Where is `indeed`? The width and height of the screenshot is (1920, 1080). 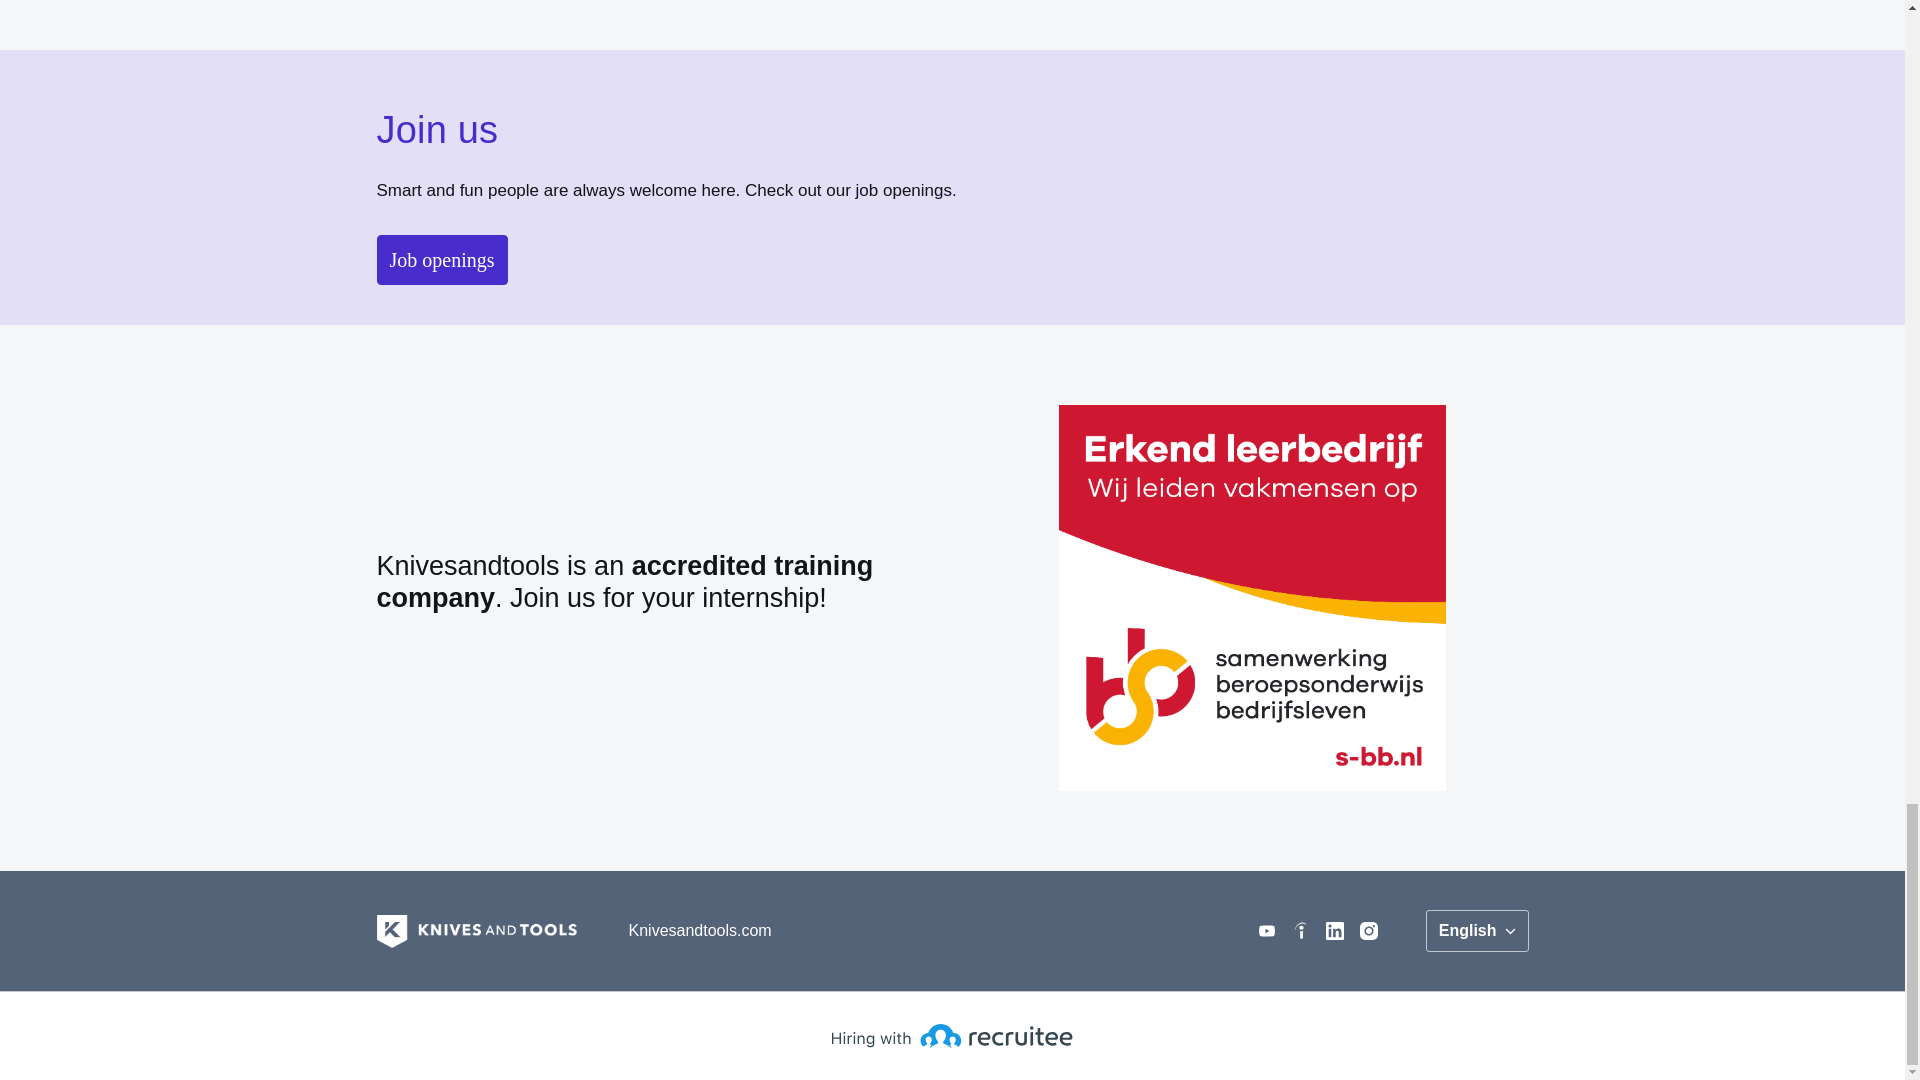
indeed is located at coordinates (1300, 930).